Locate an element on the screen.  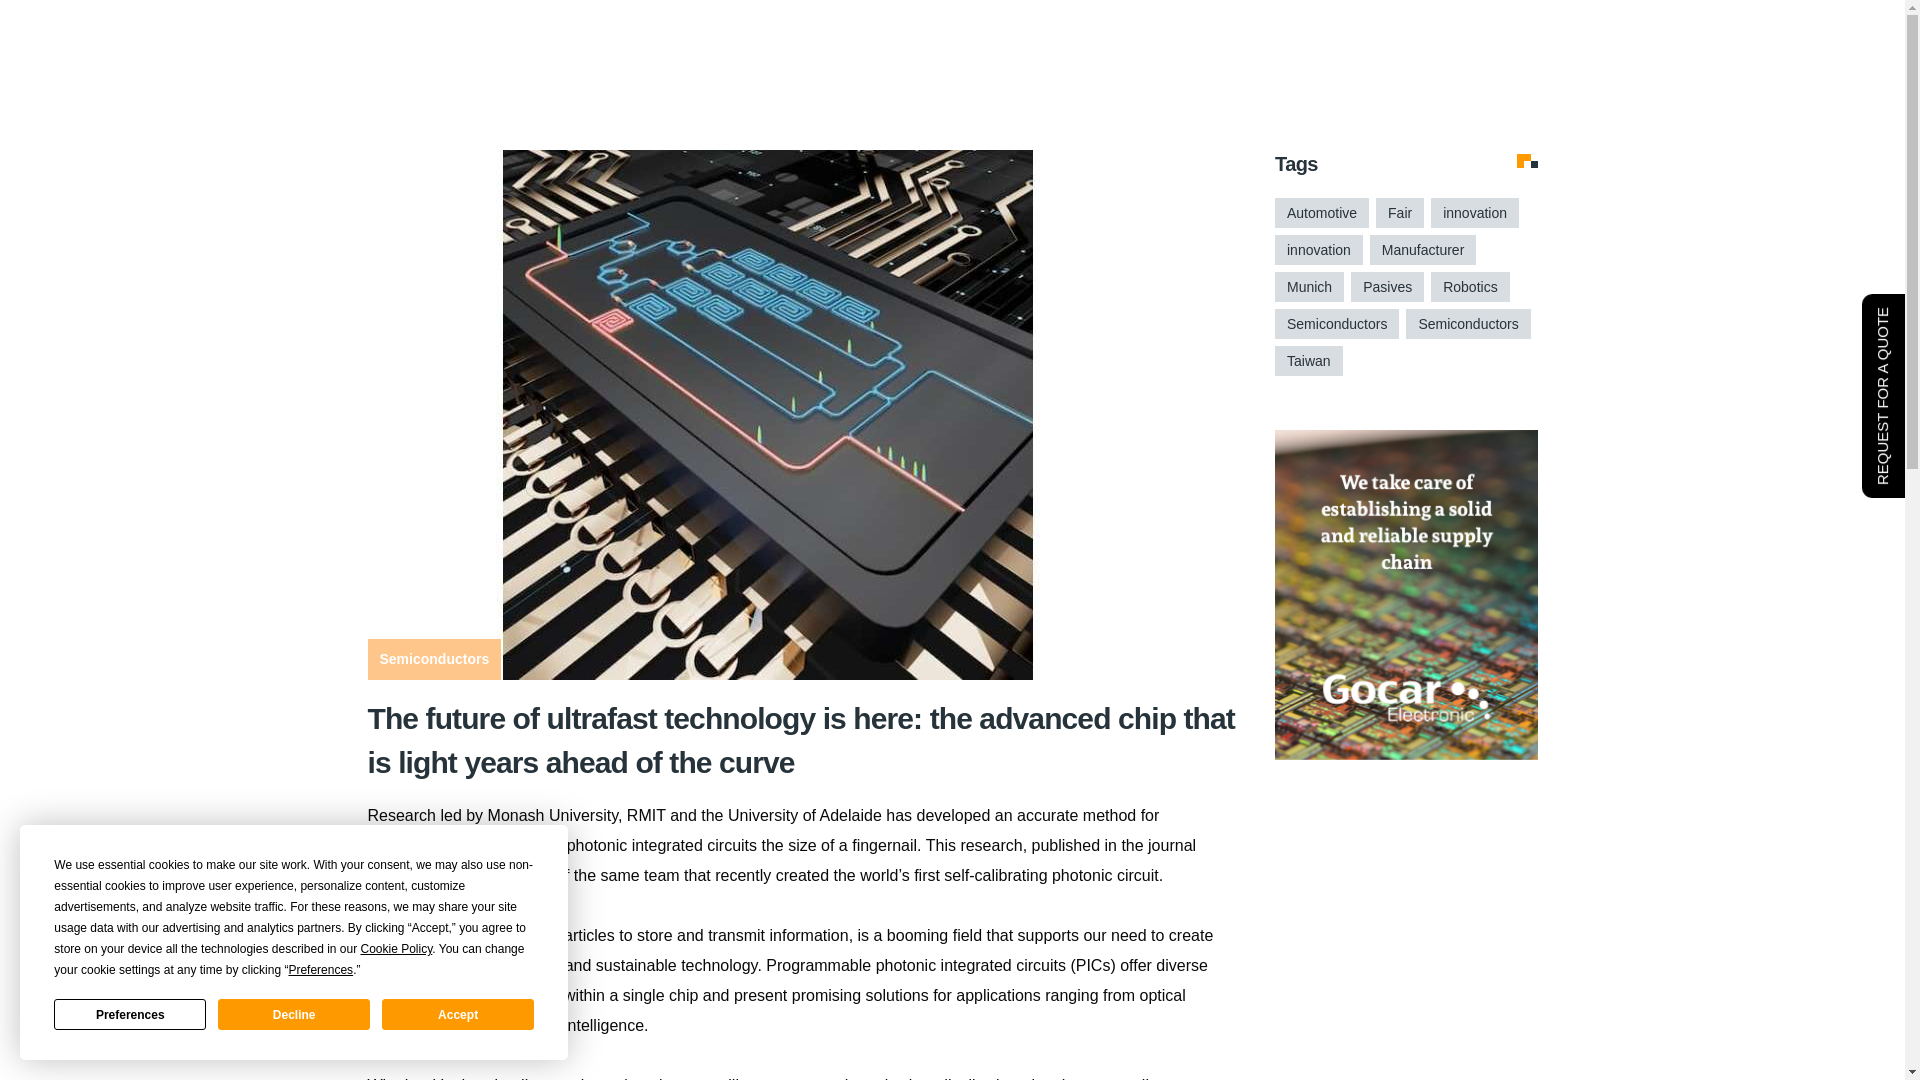
Semiconductors is located at coordinates (434, 660).